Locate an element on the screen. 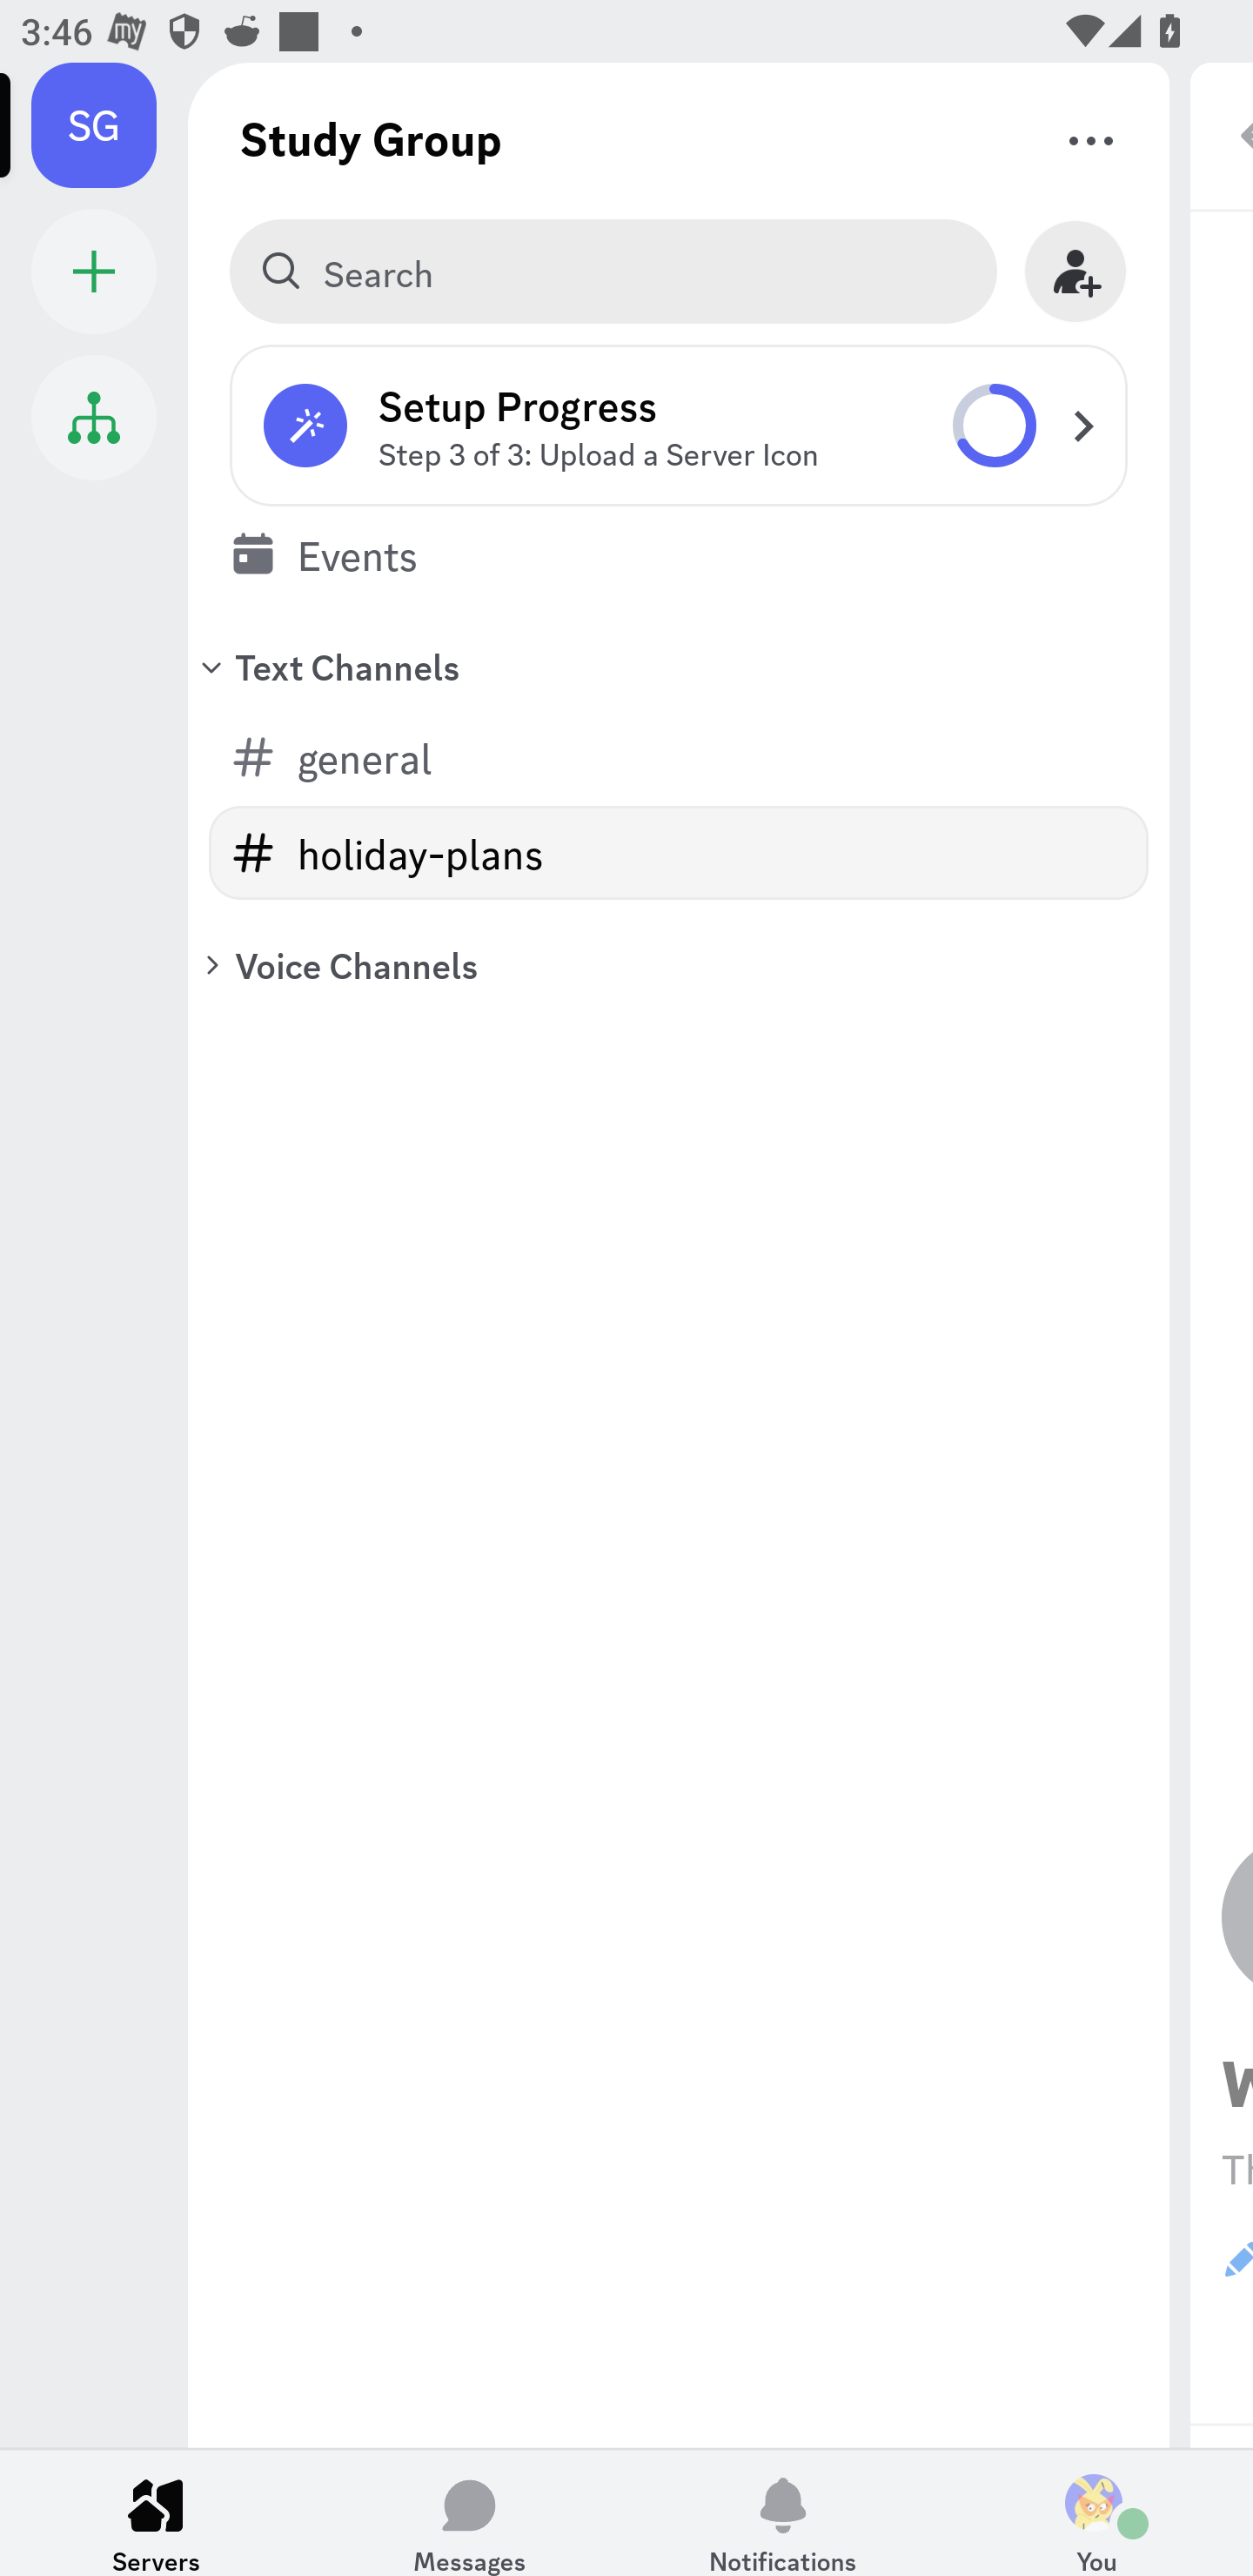 This screenshot has width=1253, height=2576. Text Channels is located at coordinates (679, 666).